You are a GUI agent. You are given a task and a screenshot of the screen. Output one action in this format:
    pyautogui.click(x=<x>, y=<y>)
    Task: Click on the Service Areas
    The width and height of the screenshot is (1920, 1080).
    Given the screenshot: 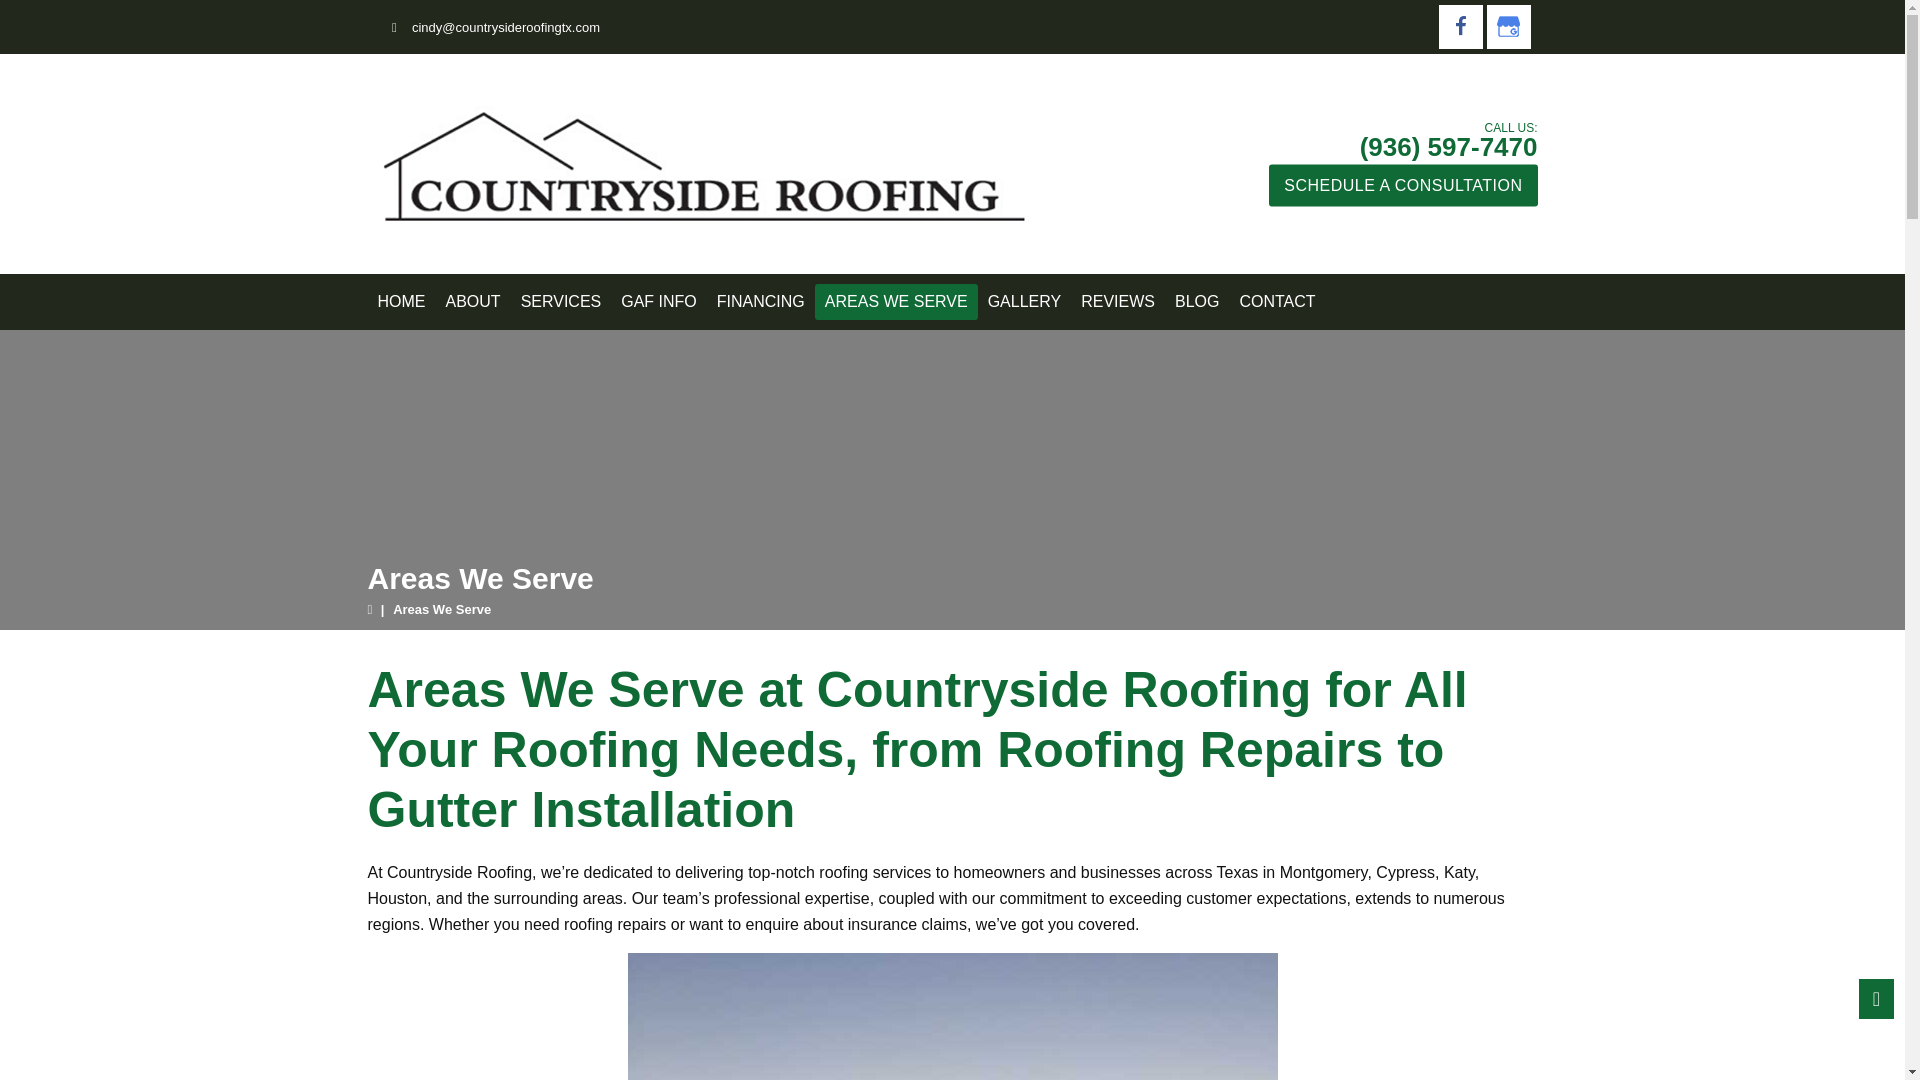 What is the action you would take?
    pyautogui.click(x=952, y=1016)
    